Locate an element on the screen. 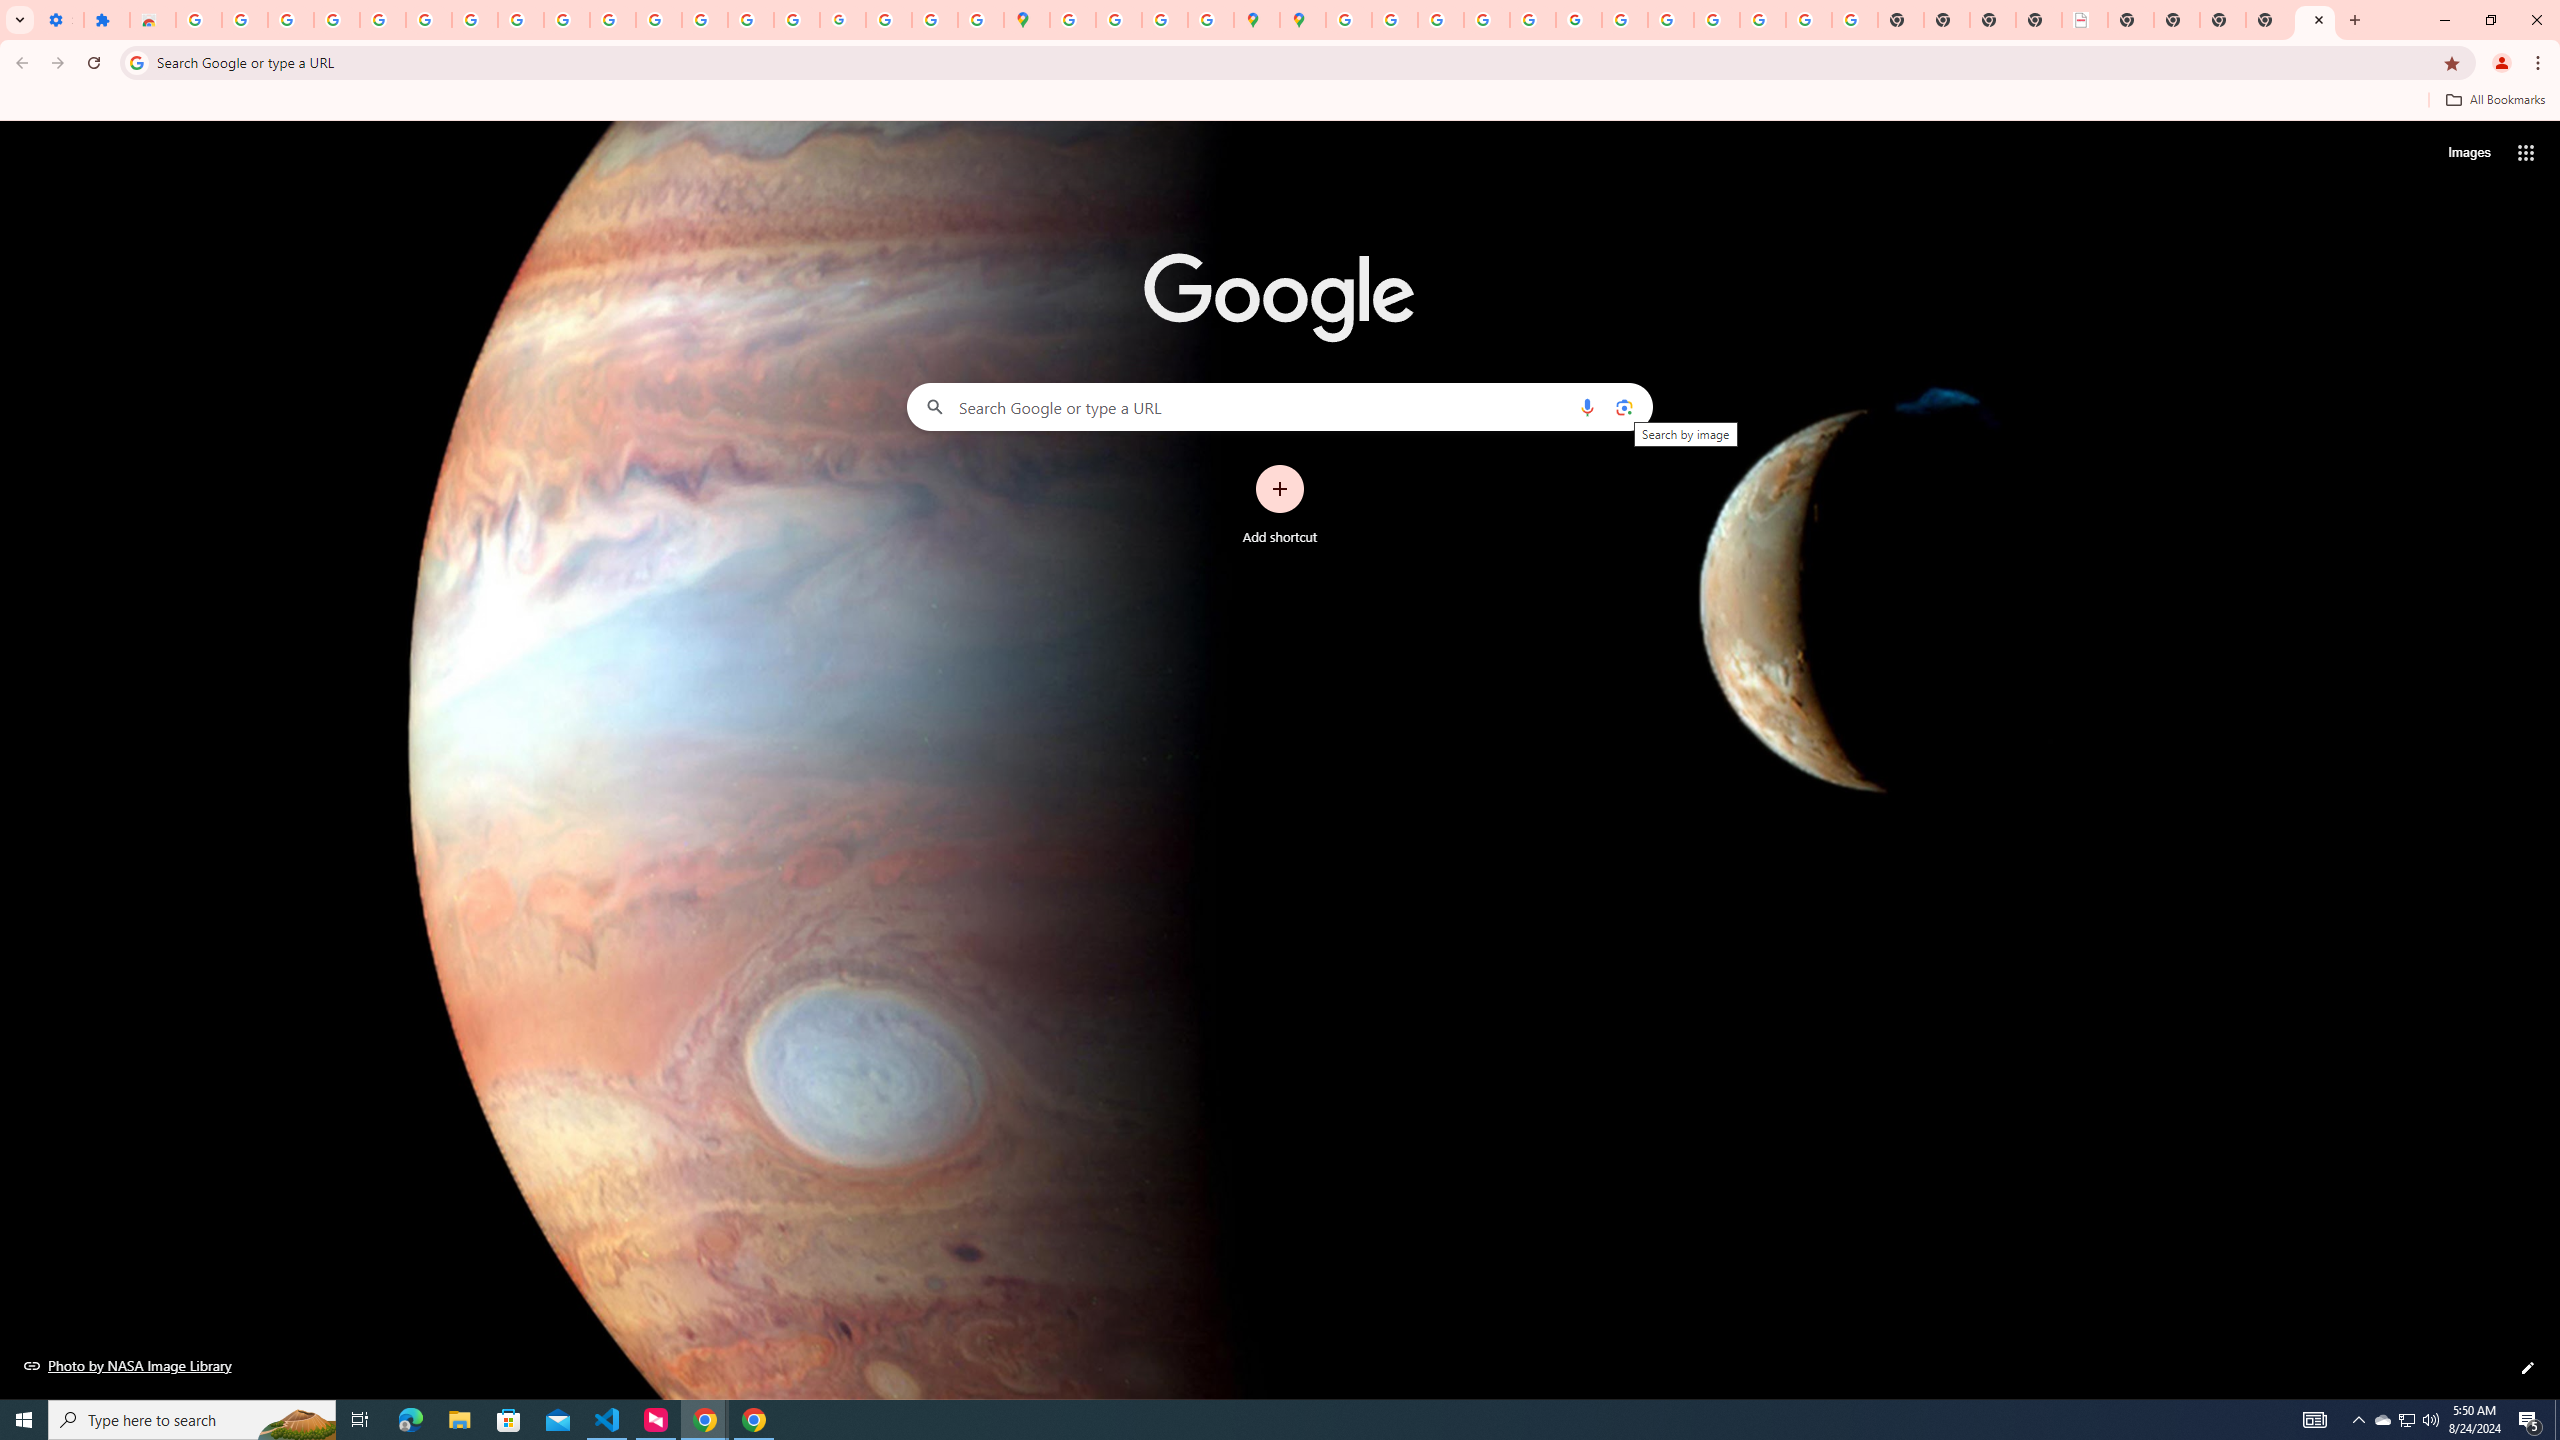 This screenshot has width=2560, height=1440. LAAD Defence & Security 2025 | BAE Systems is located at coordinates (2085, 20).